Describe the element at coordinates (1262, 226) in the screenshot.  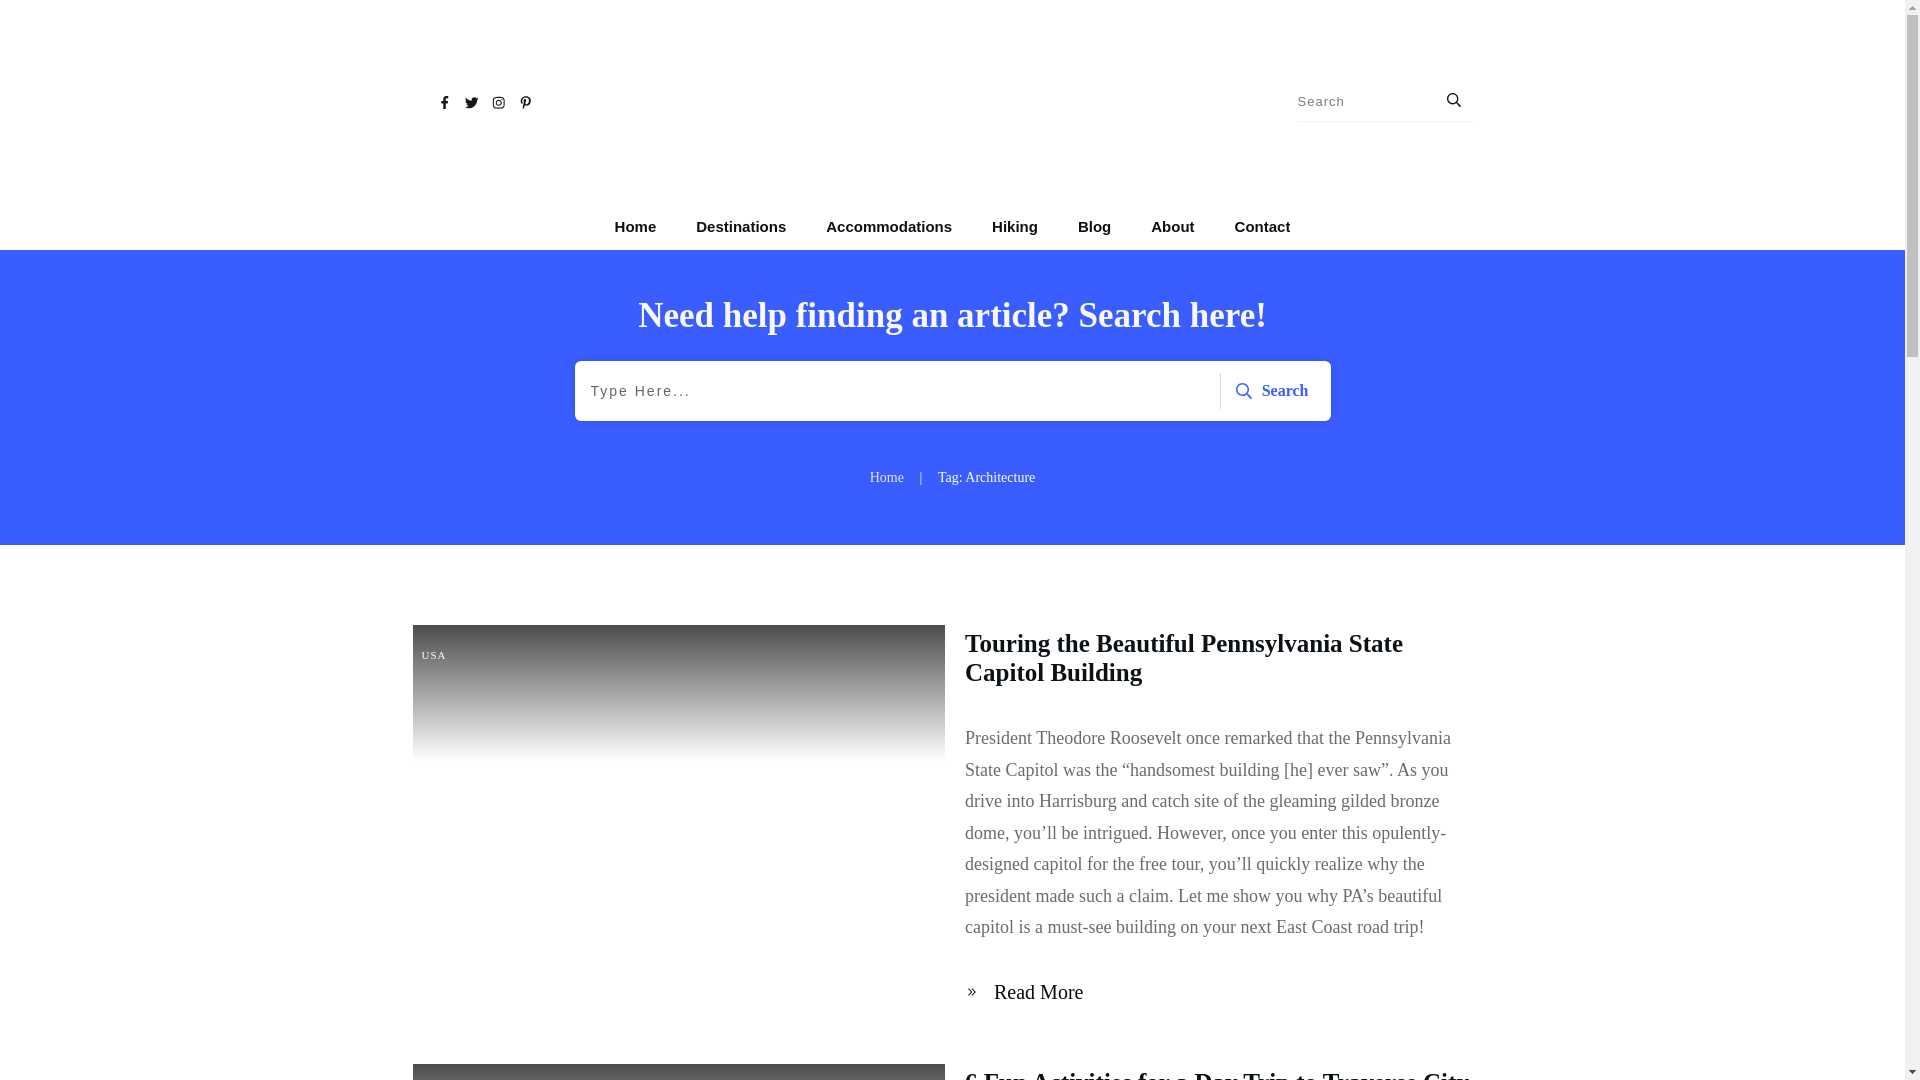
I see `Contact` at that location.